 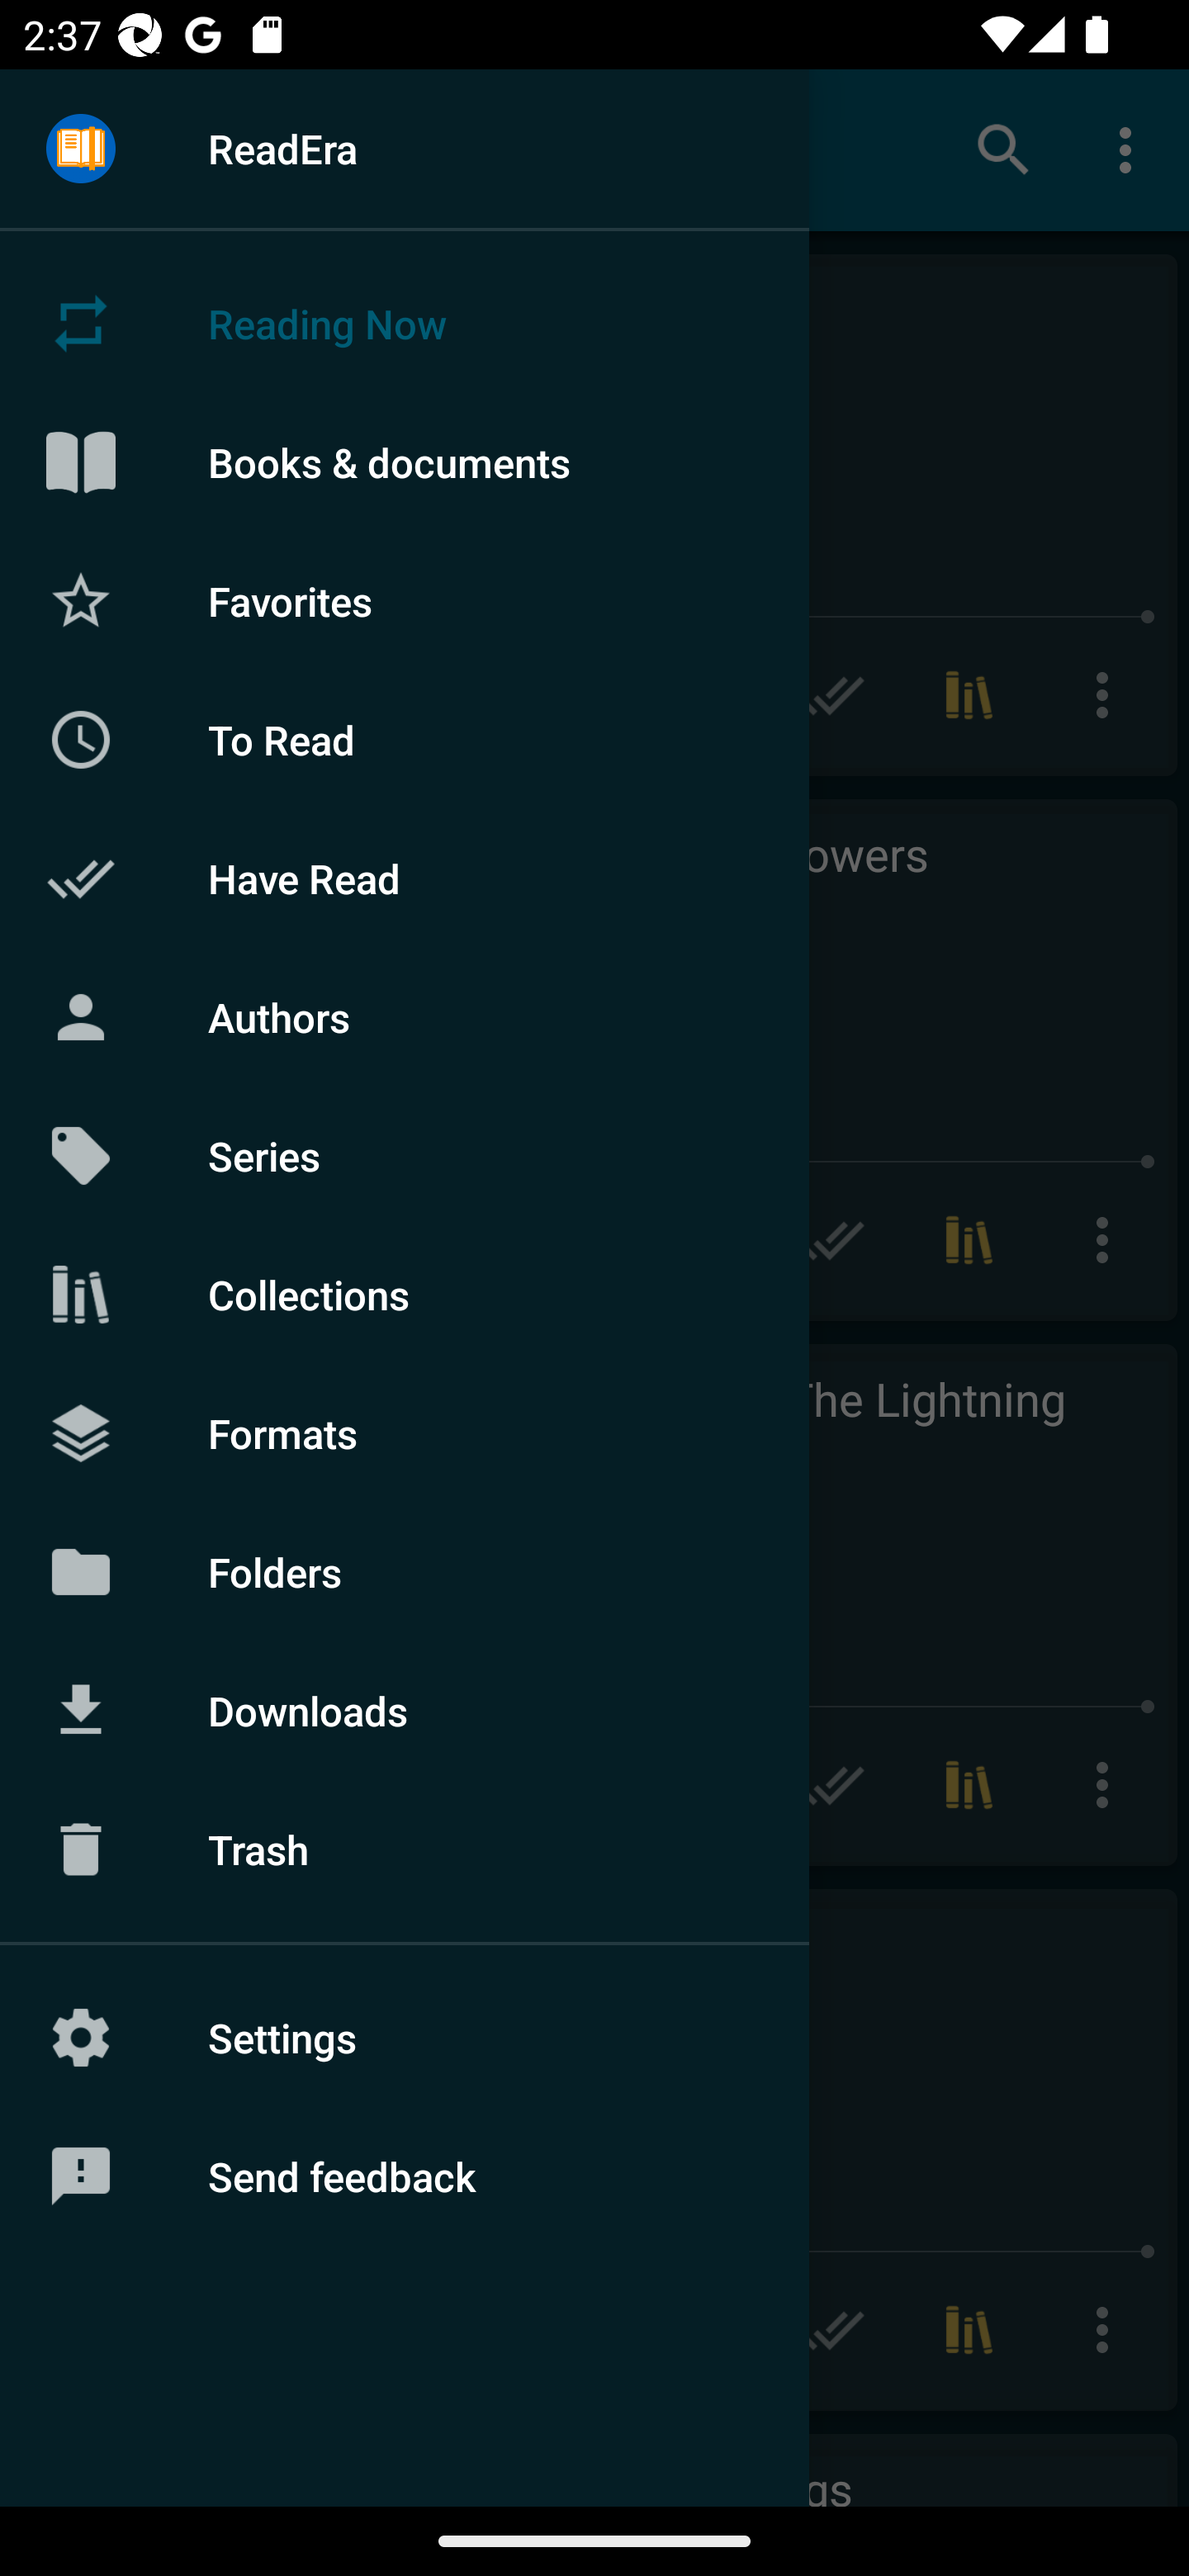 What do you see at coordinates (405, 1570) in the screenshot?
I see `Folders` at bounding box center [405, 1570].